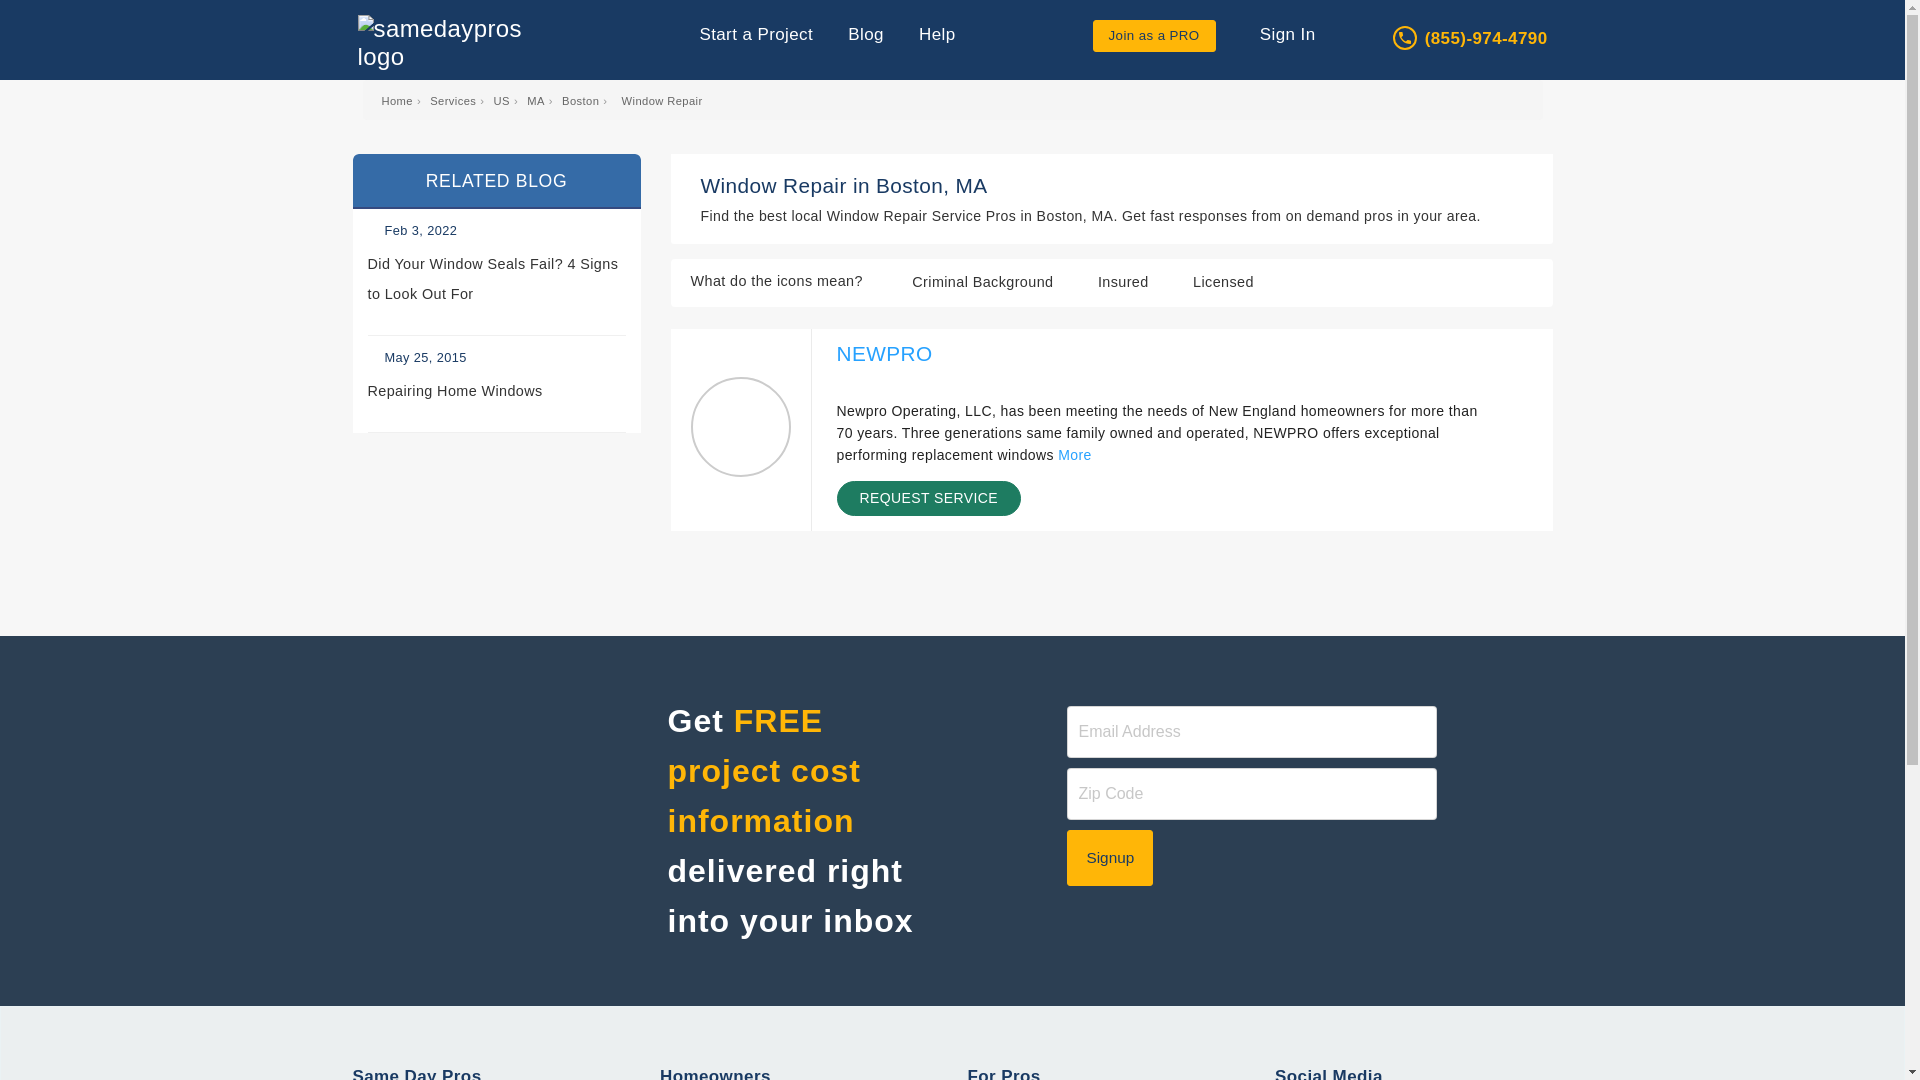 The width and height of the screenshot is (1920, 1080). What do you see at coordinates (883, 354) in the screenshot?
I see `NEWPRO` at bounding box center [883, 354].